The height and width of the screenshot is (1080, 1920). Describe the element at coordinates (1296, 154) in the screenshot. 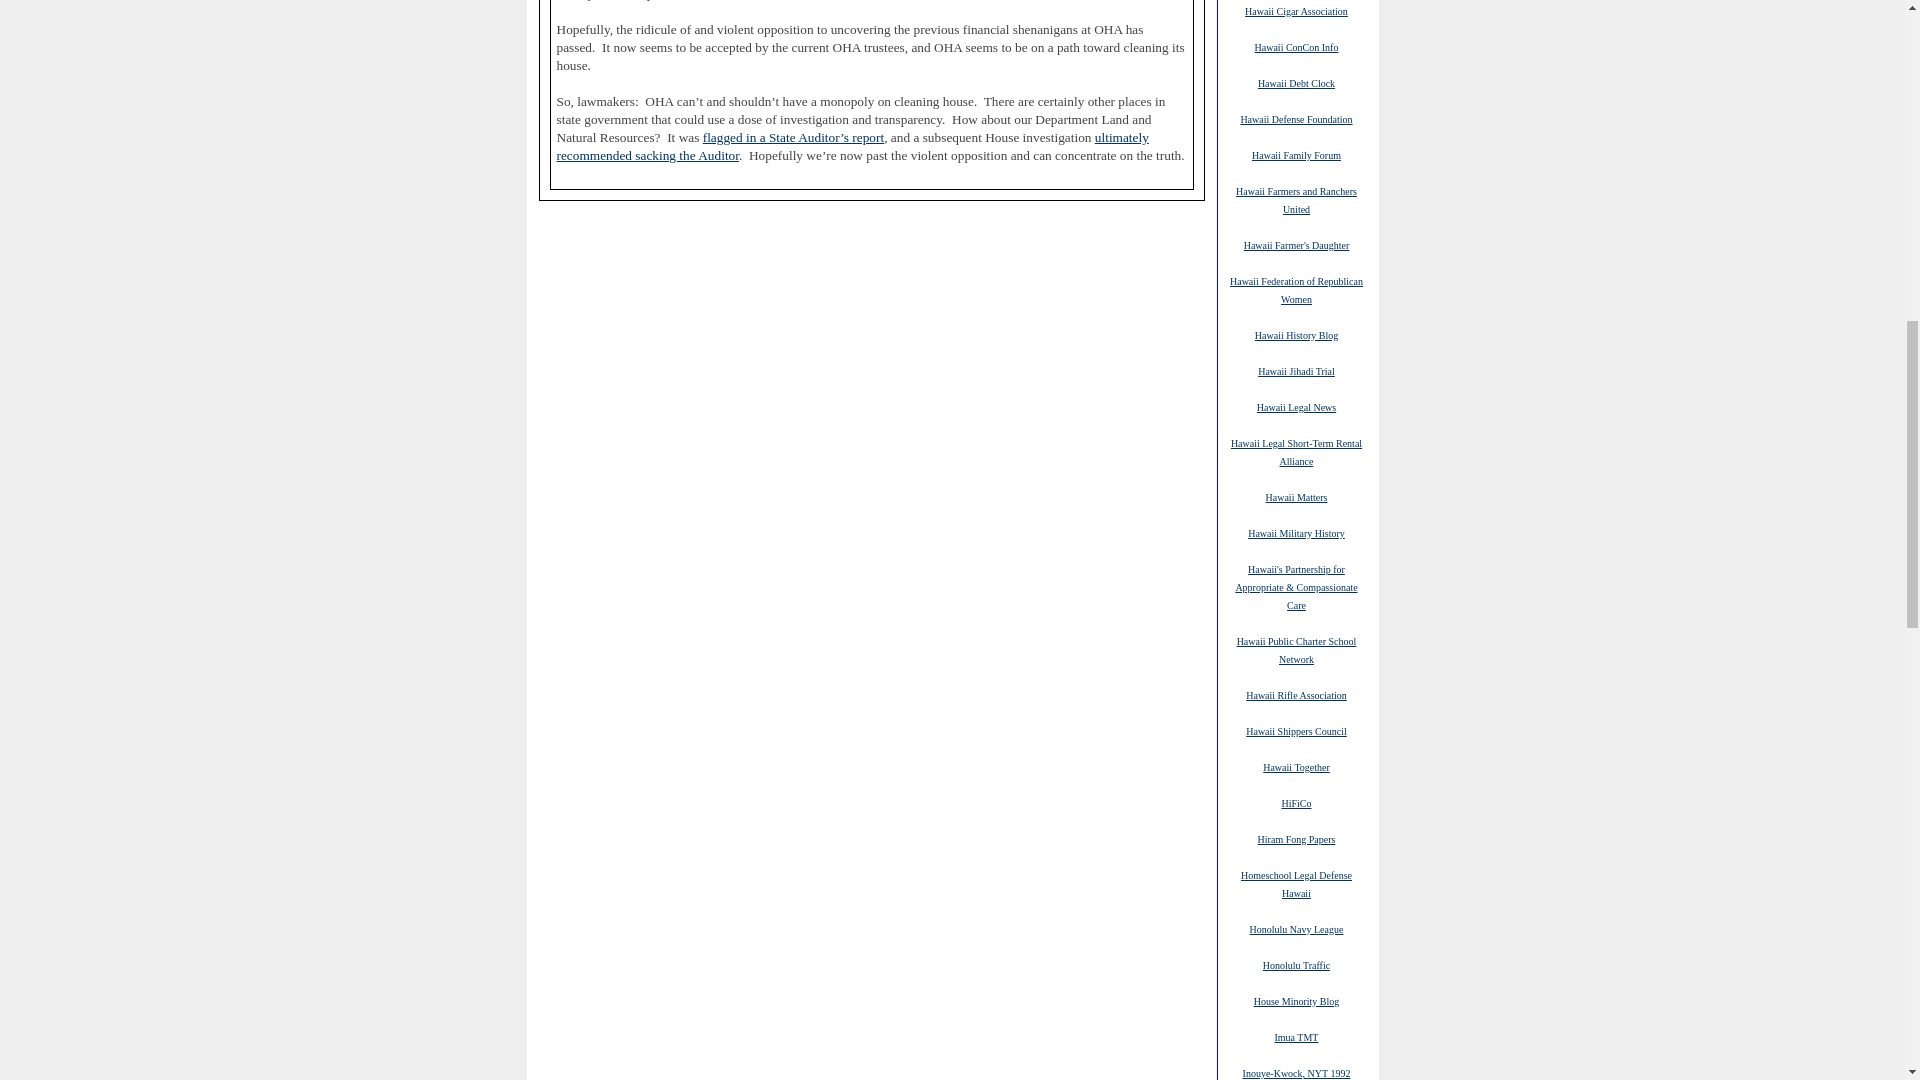

I see `Hawaii Family Forum` at that location.